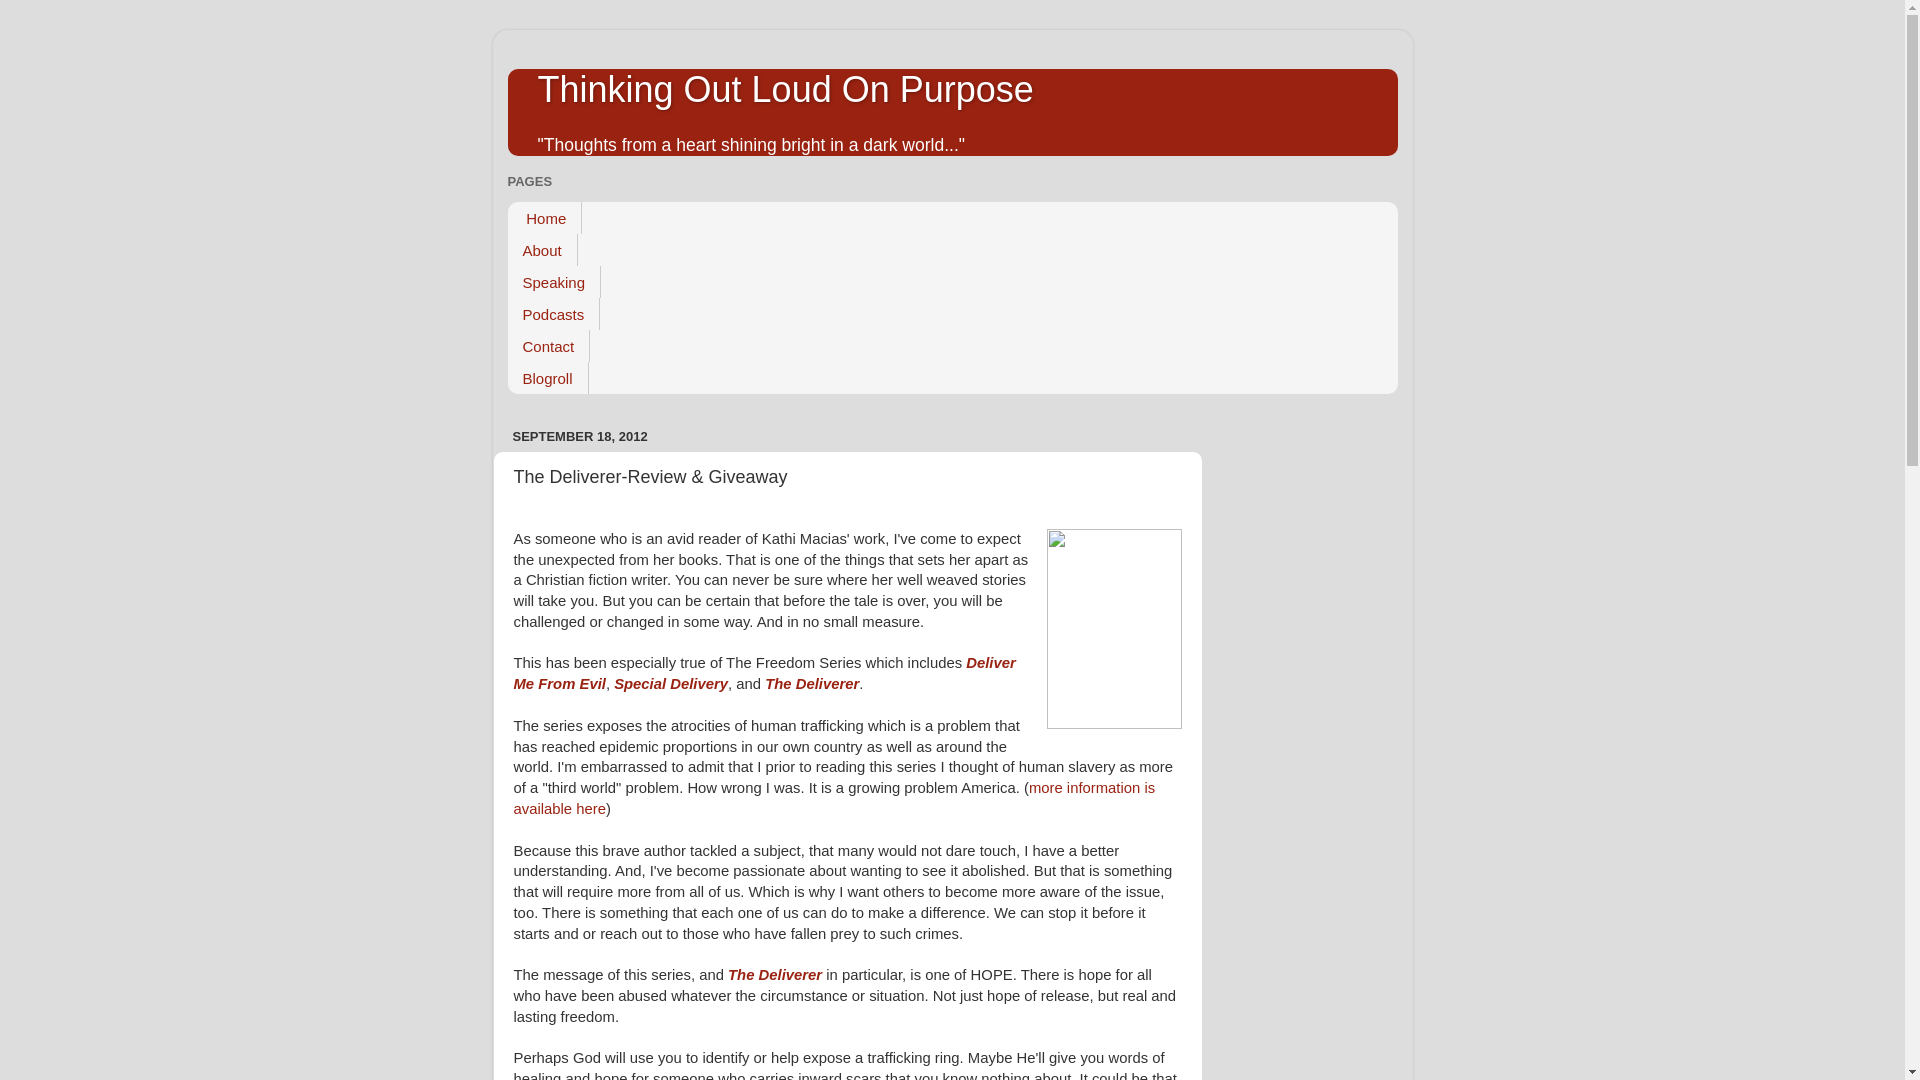 The height and width of the screenshot is (1080, 1920). I want to click on Speaking, so click(555, 282).